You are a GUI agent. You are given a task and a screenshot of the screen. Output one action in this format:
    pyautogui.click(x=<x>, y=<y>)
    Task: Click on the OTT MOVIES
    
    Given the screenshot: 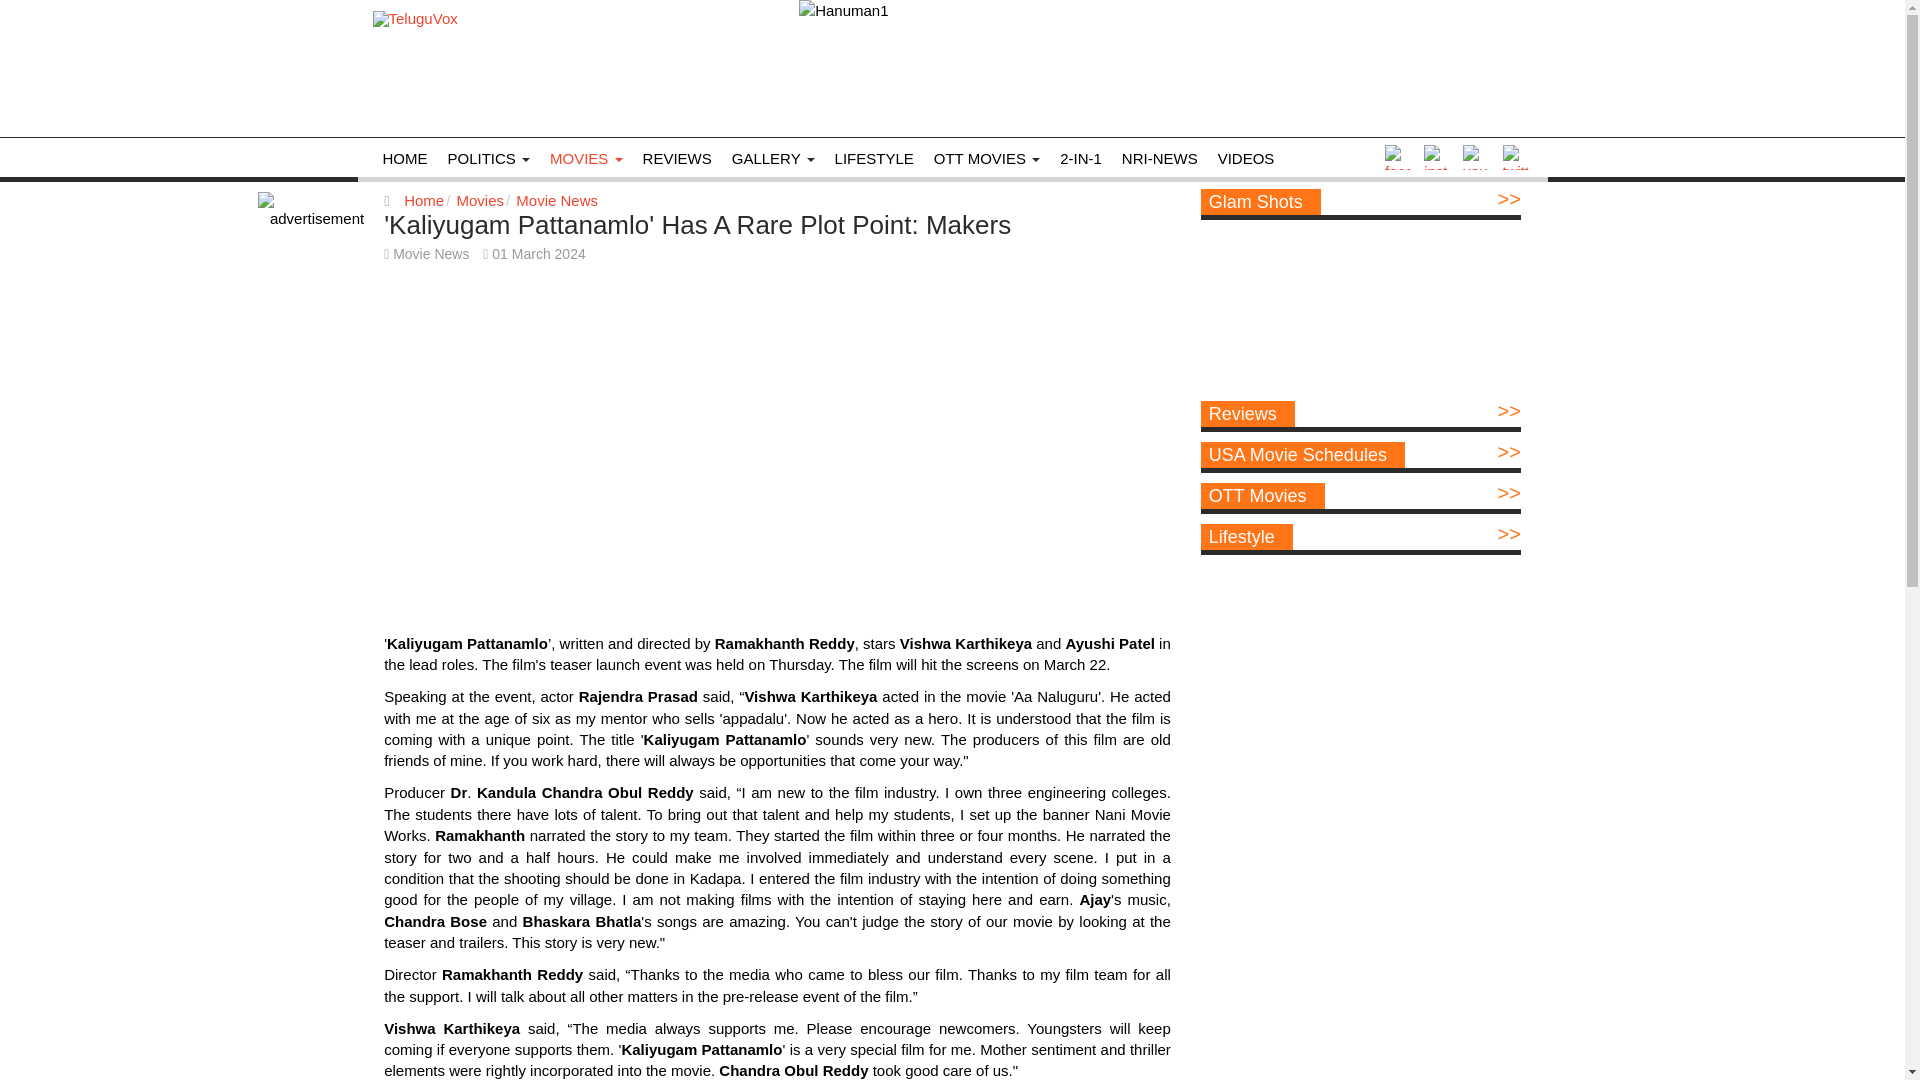 What is the action you would take?
    pyautogui.click(x=986, y=158)
    